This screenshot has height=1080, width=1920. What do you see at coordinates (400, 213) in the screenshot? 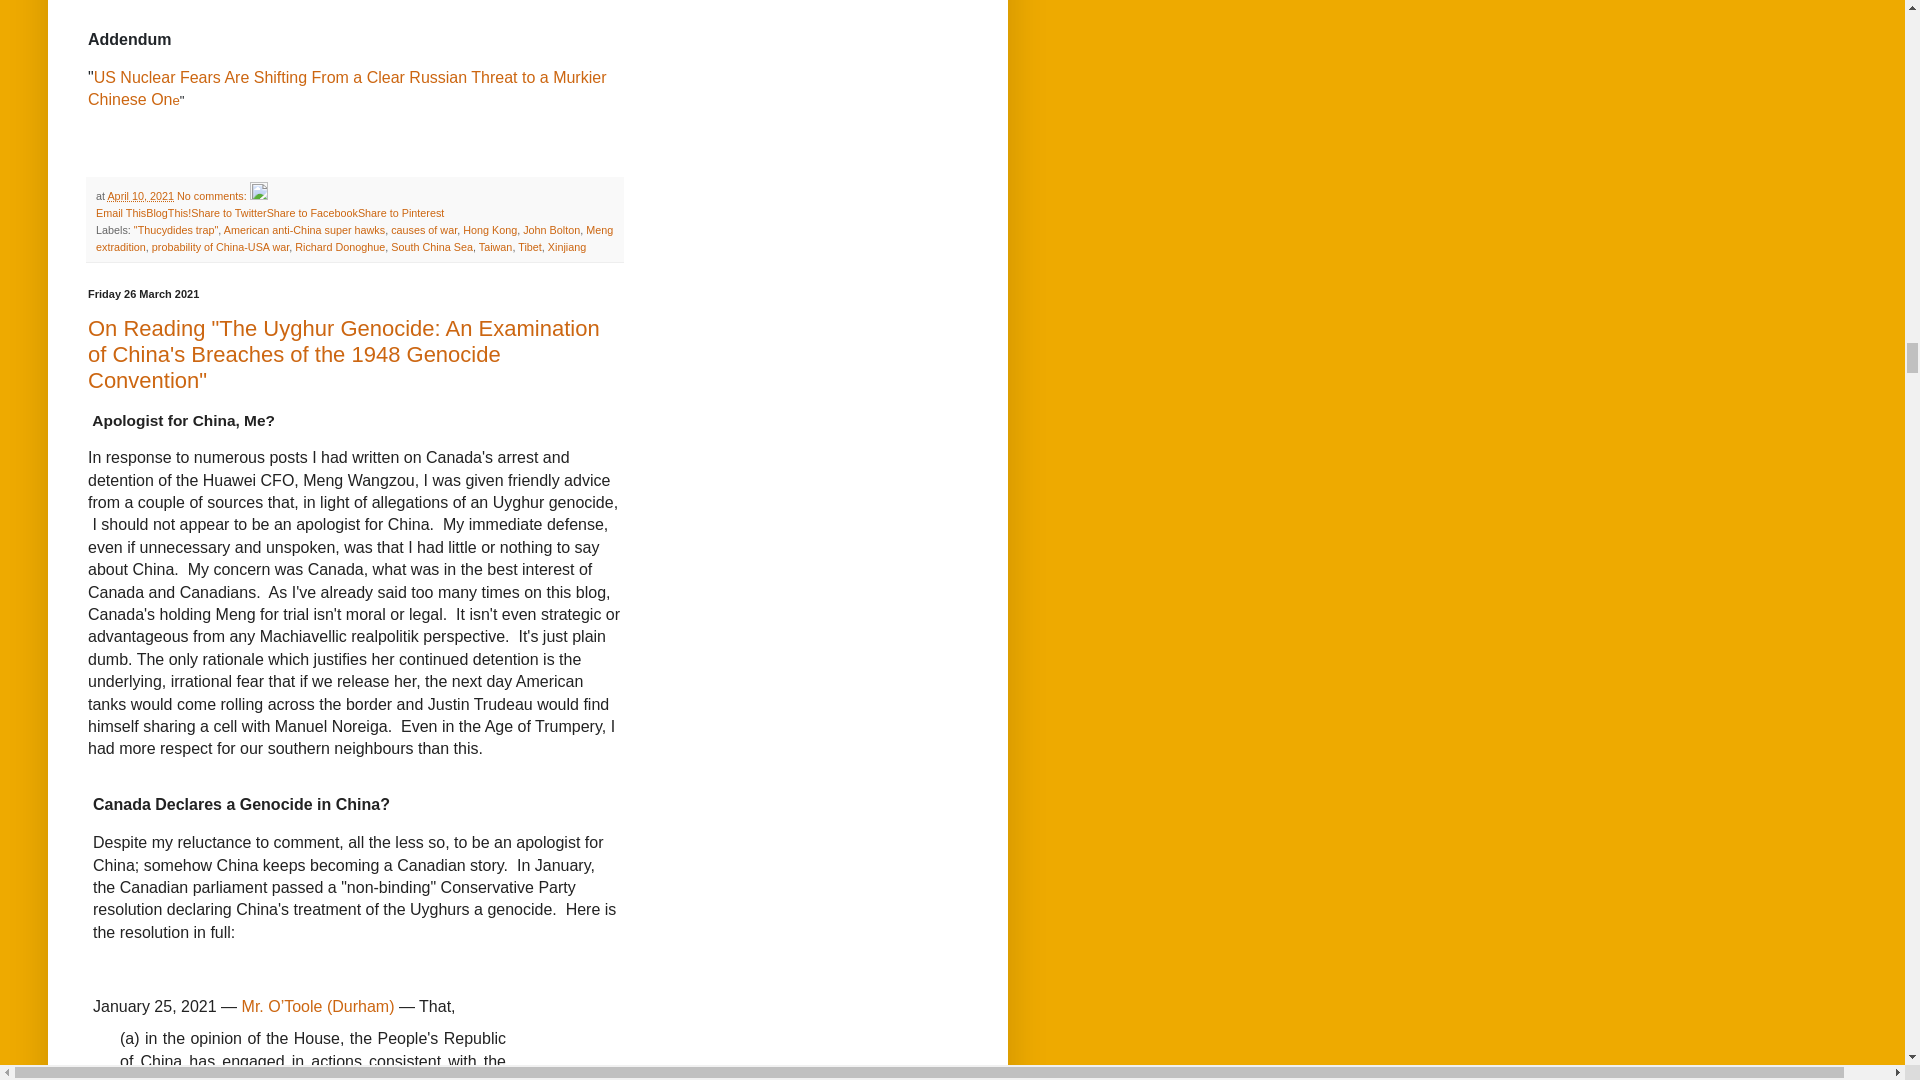
I see `Share to Pinterest` at bounding box center [400, 213].